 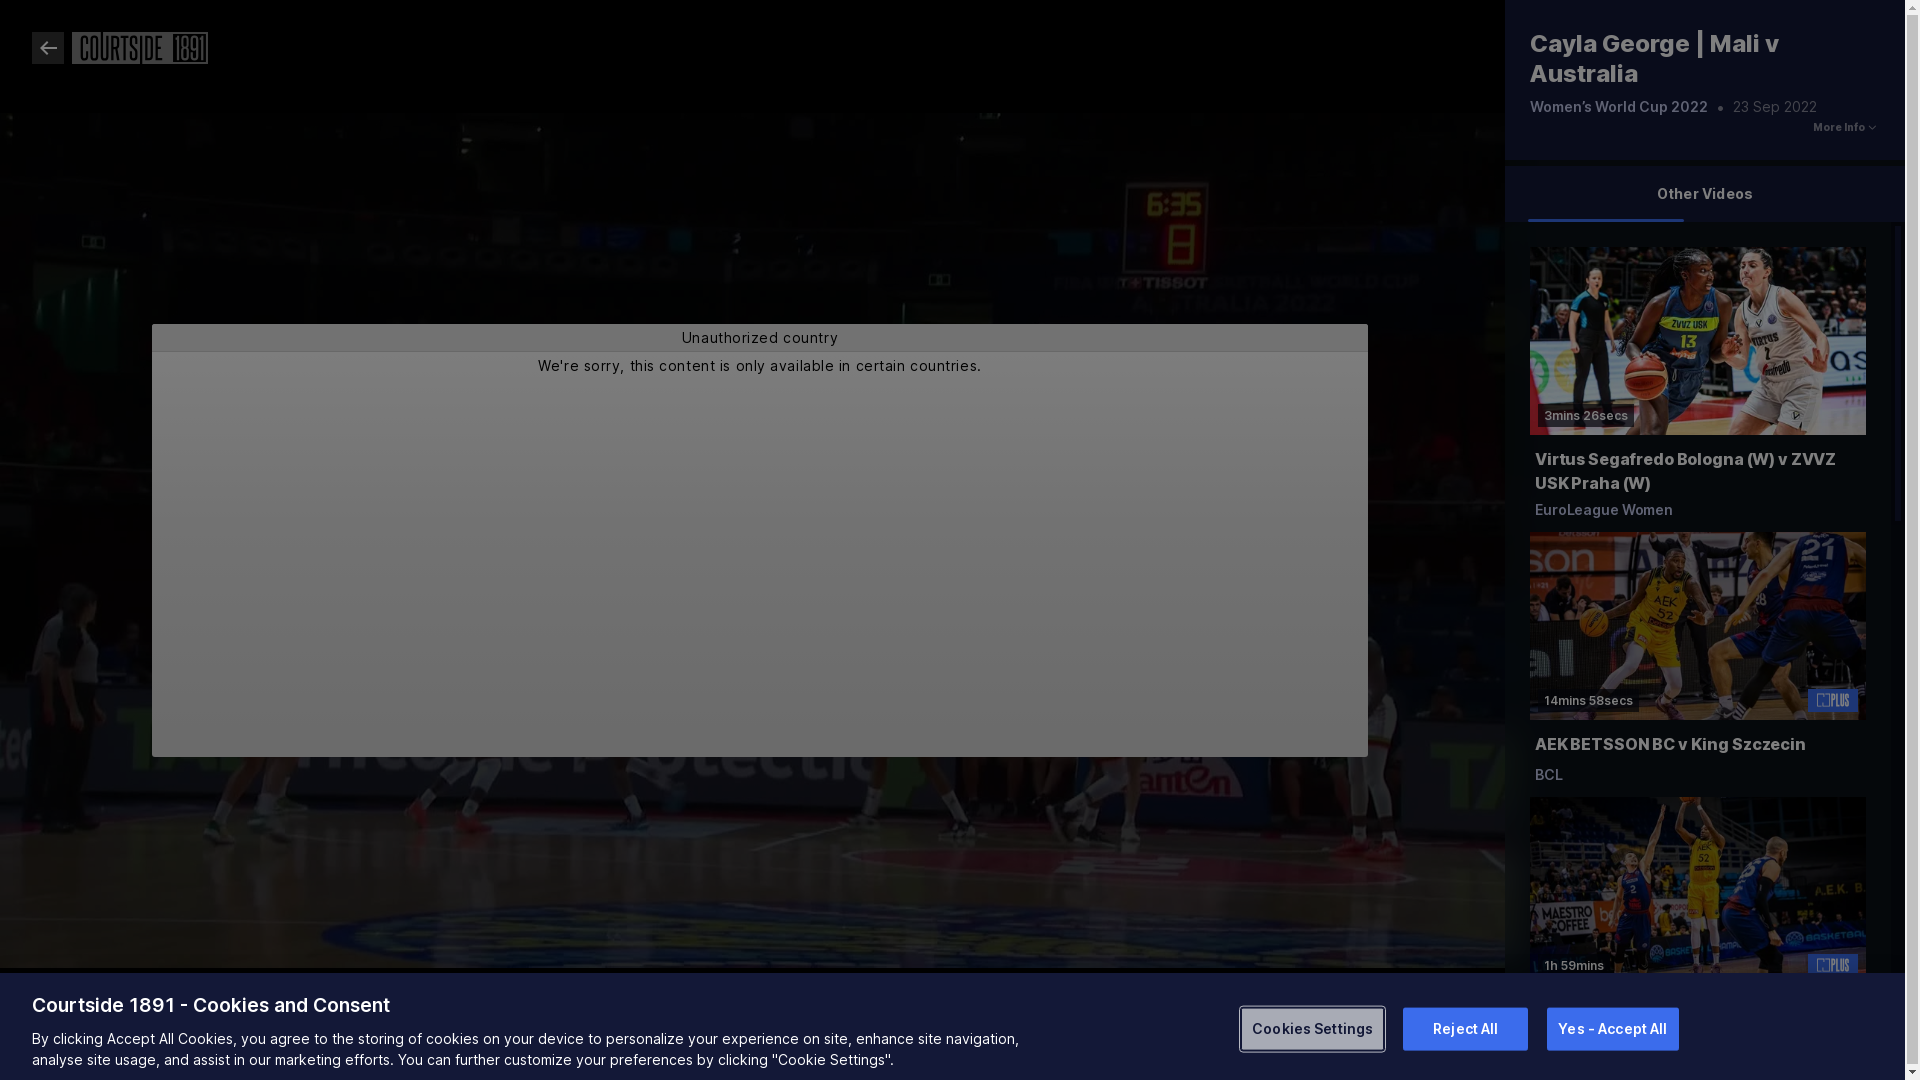 I want to click on Cookies Settings, so click(x=1312, y=1028).